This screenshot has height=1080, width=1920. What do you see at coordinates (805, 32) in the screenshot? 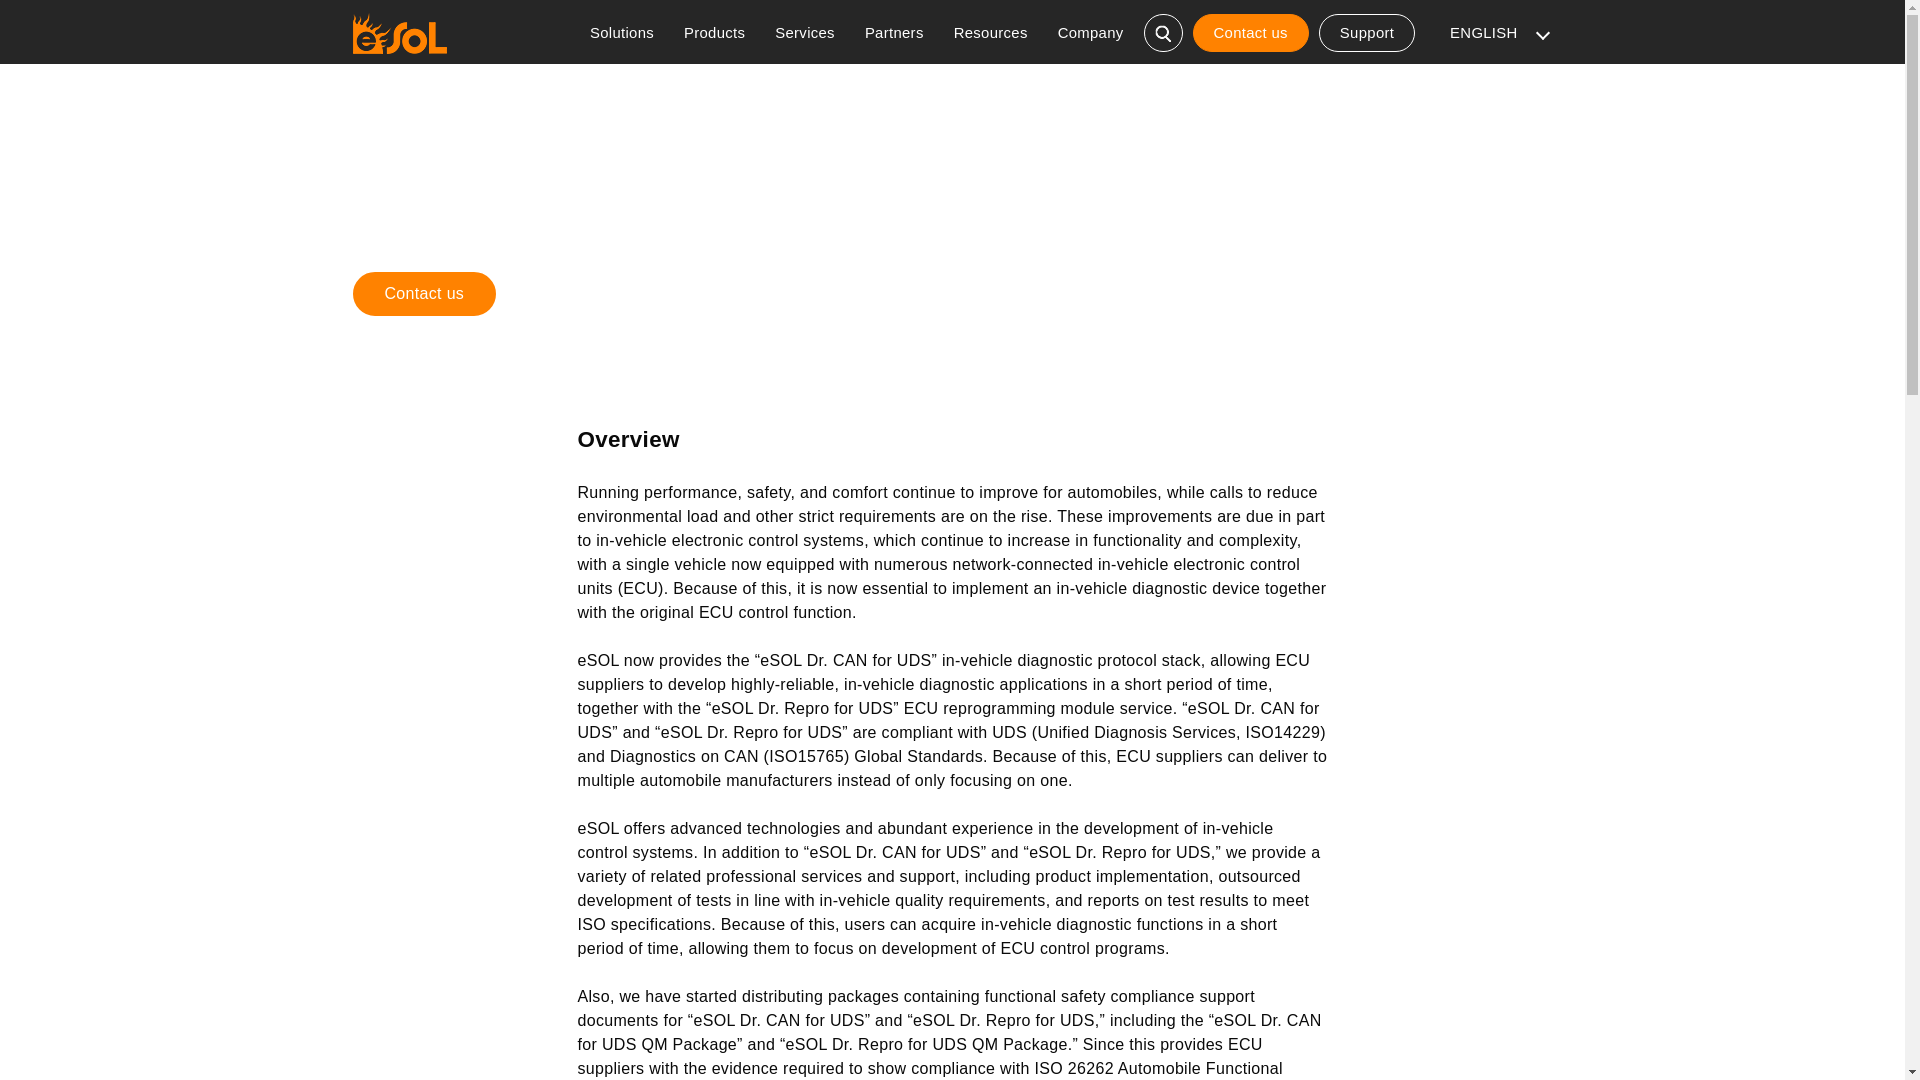
I see `Services` at bounding box center [805, 32].